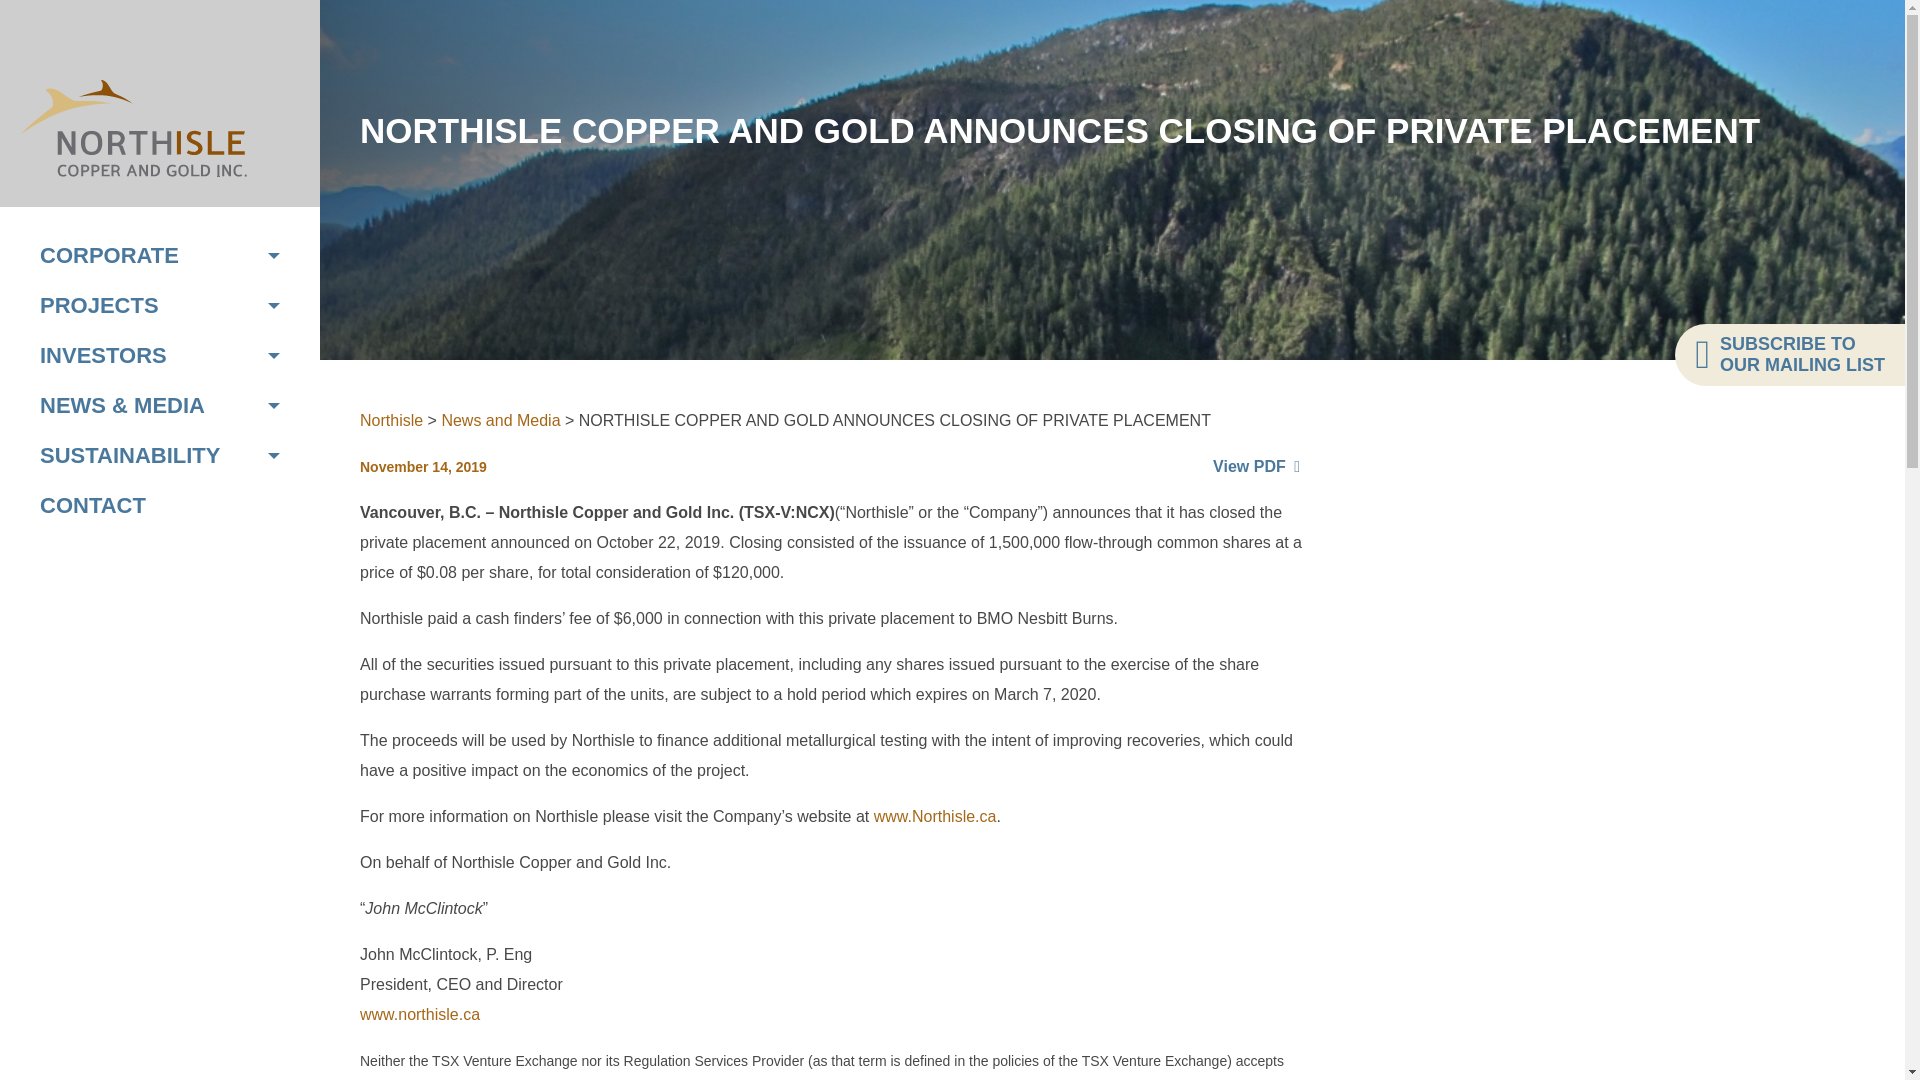 The height and width of the screenshot is (1080, 1920). Describe the element at coordinates (500, 420) in the screenshot. I see `Go to News and Media.` at that location.